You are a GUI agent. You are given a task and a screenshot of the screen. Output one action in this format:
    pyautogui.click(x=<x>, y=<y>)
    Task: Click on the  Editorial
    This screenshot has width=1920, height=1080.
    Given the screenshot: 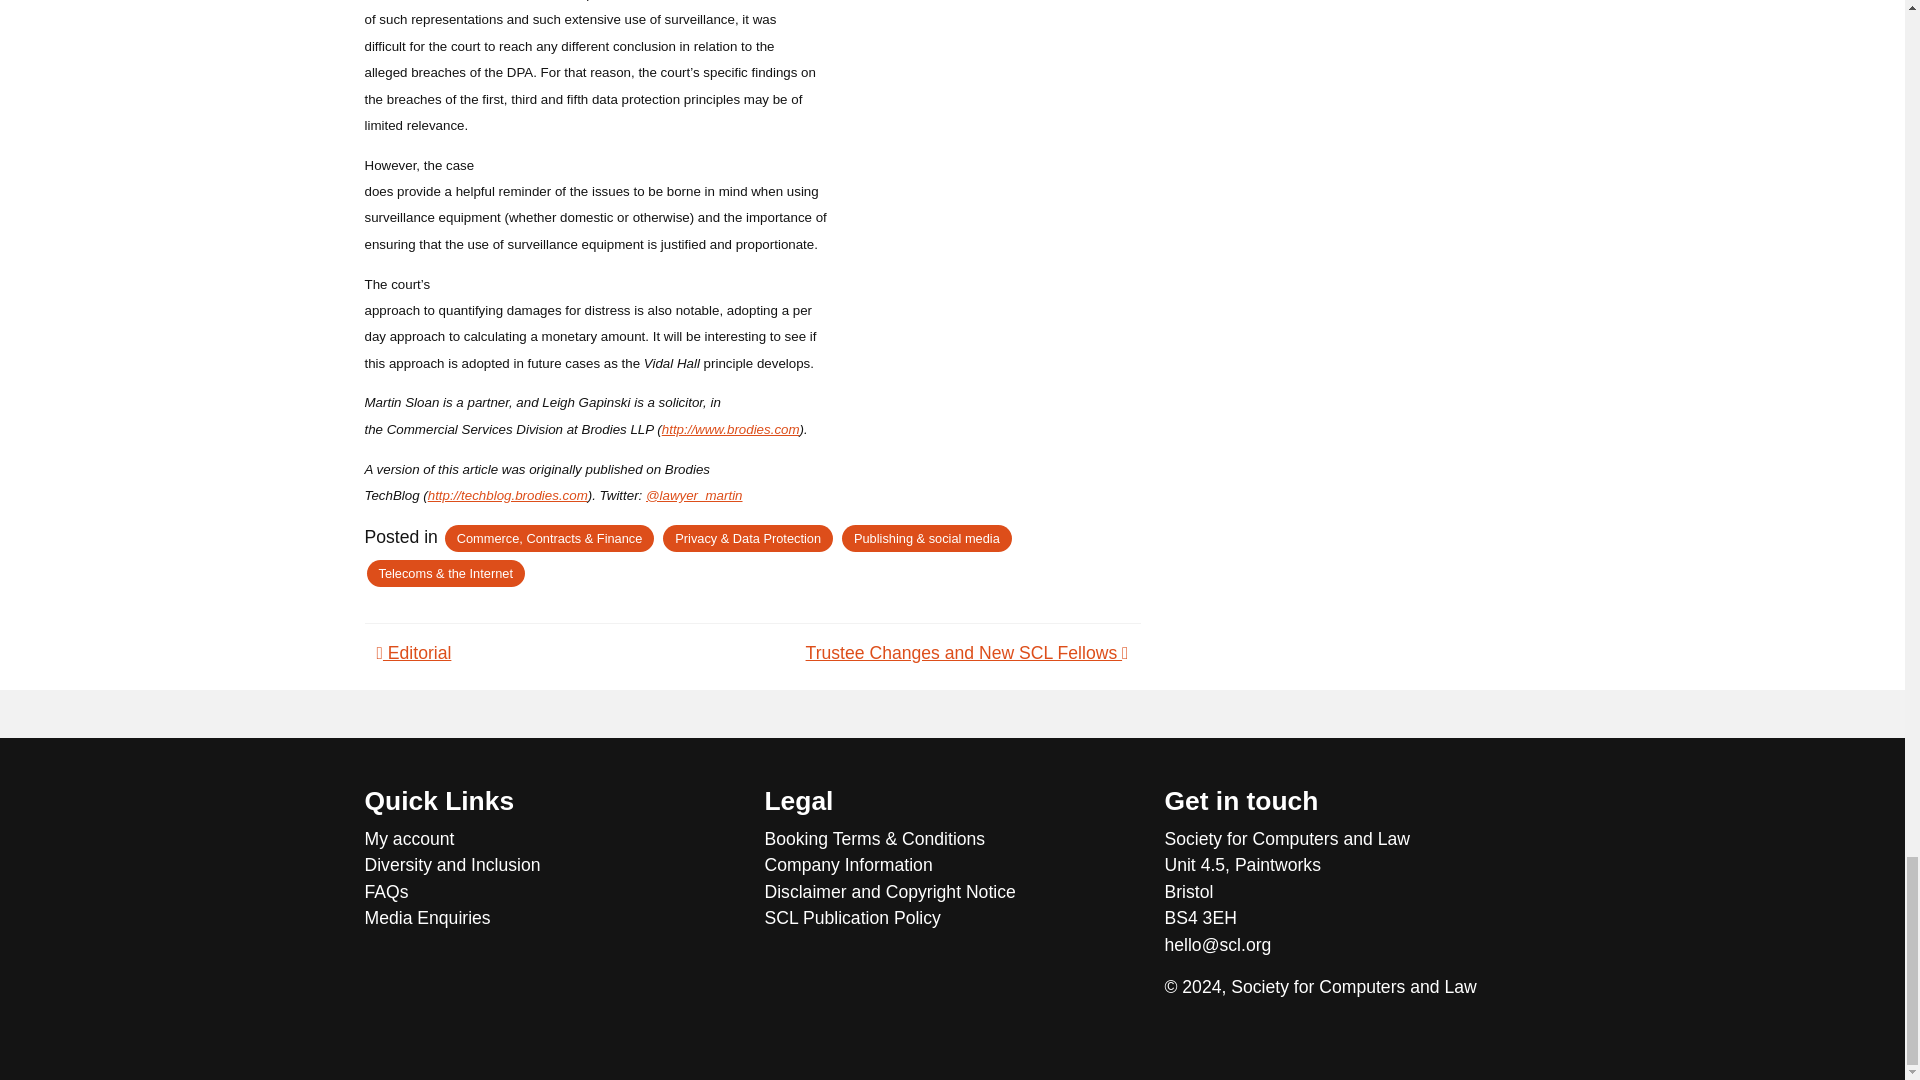 What is the action you would take?
    pyautogui.click(x=414, y=652)
    